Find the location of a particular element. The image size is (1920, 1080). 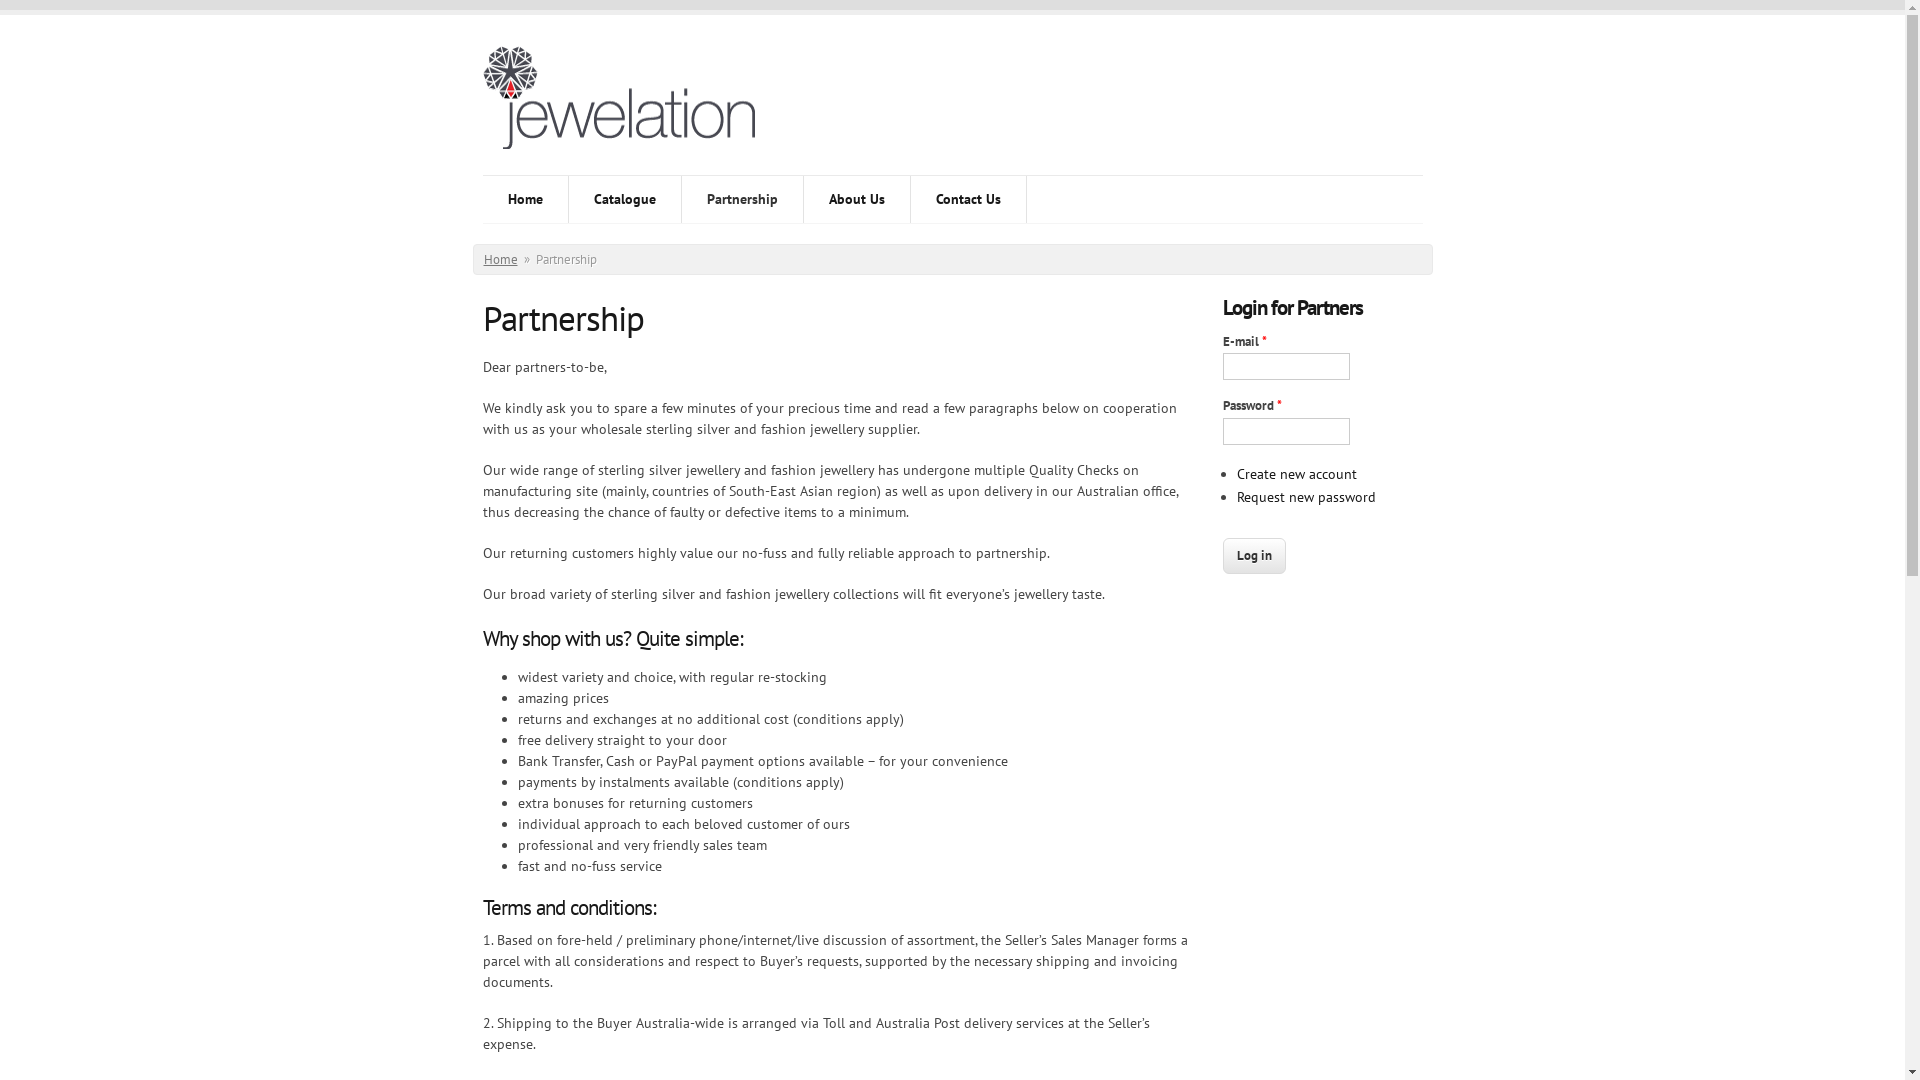

Contact Us is located at coordinates (968, 200).